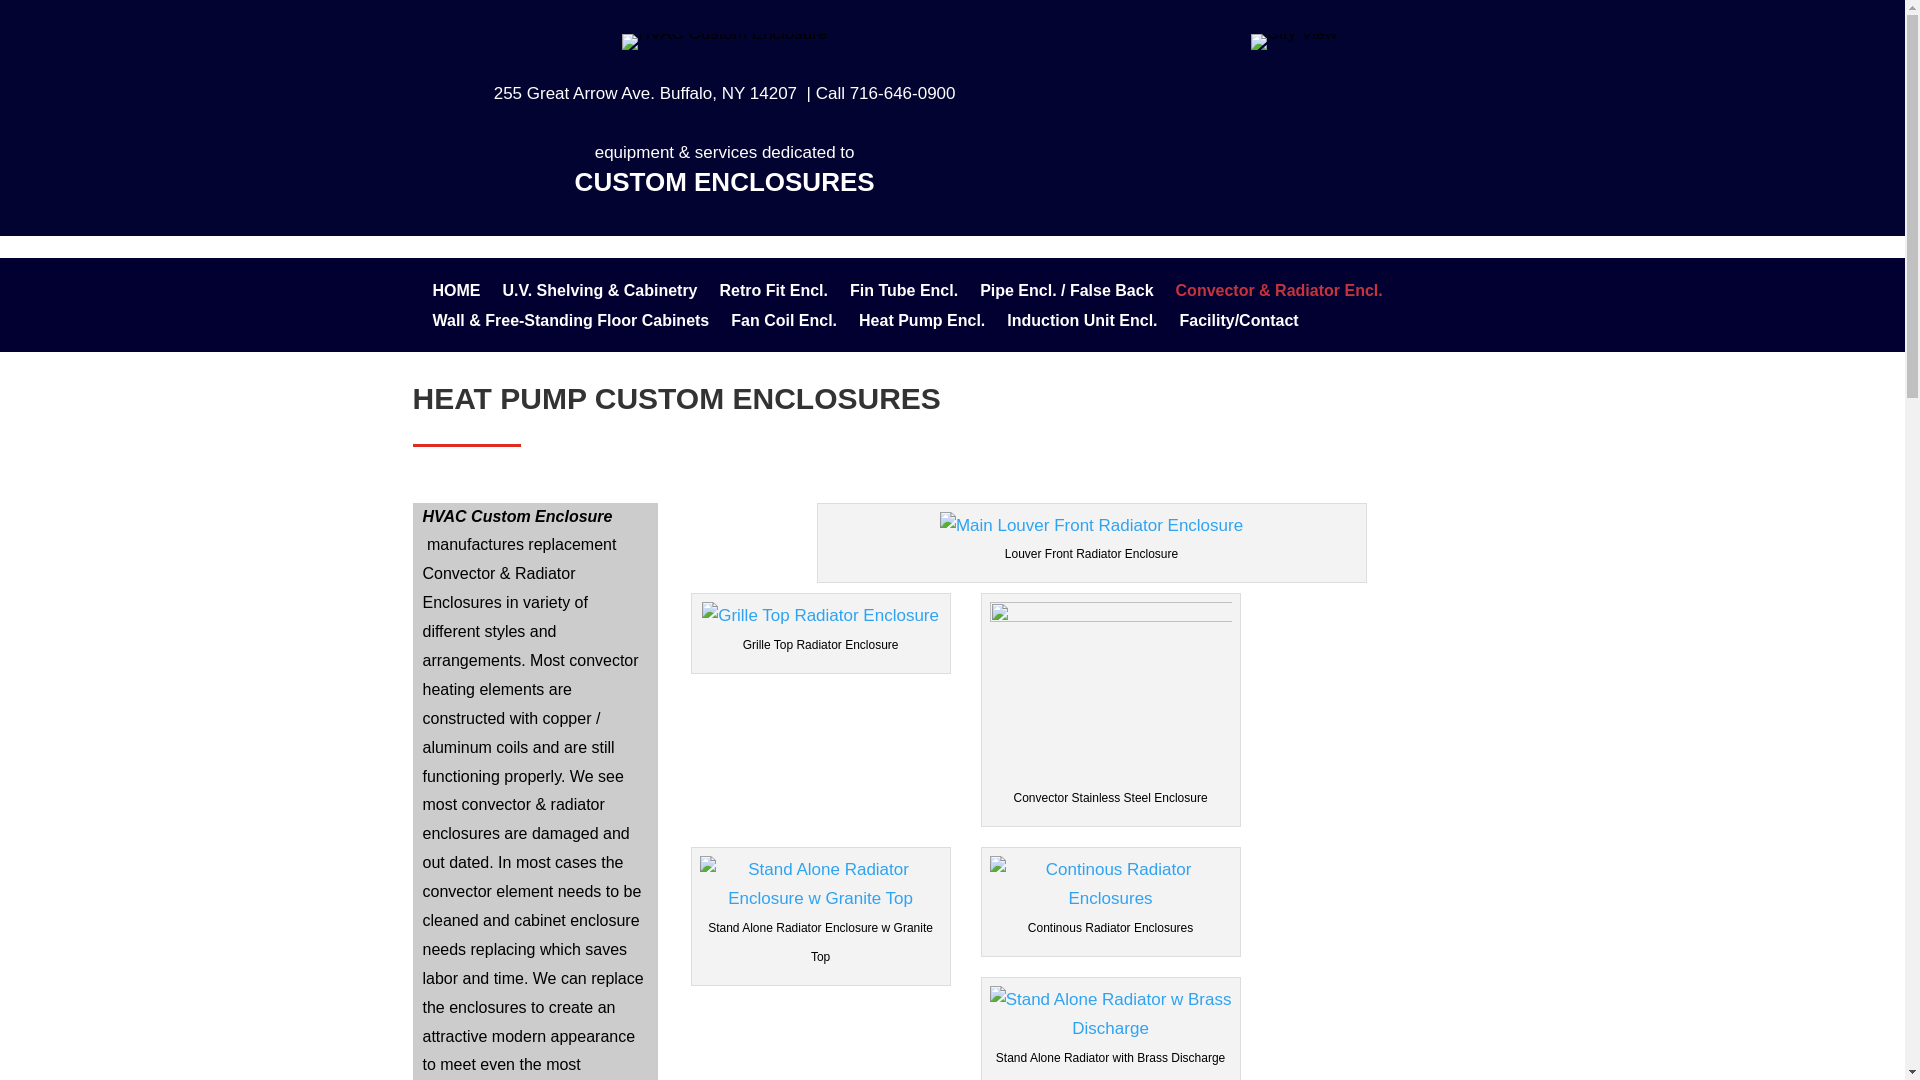 The image size is (1920, 1080). Describe the element at coordinates (1066, 294) in the screenshot. I see `Pipe Enclosures` at that location.